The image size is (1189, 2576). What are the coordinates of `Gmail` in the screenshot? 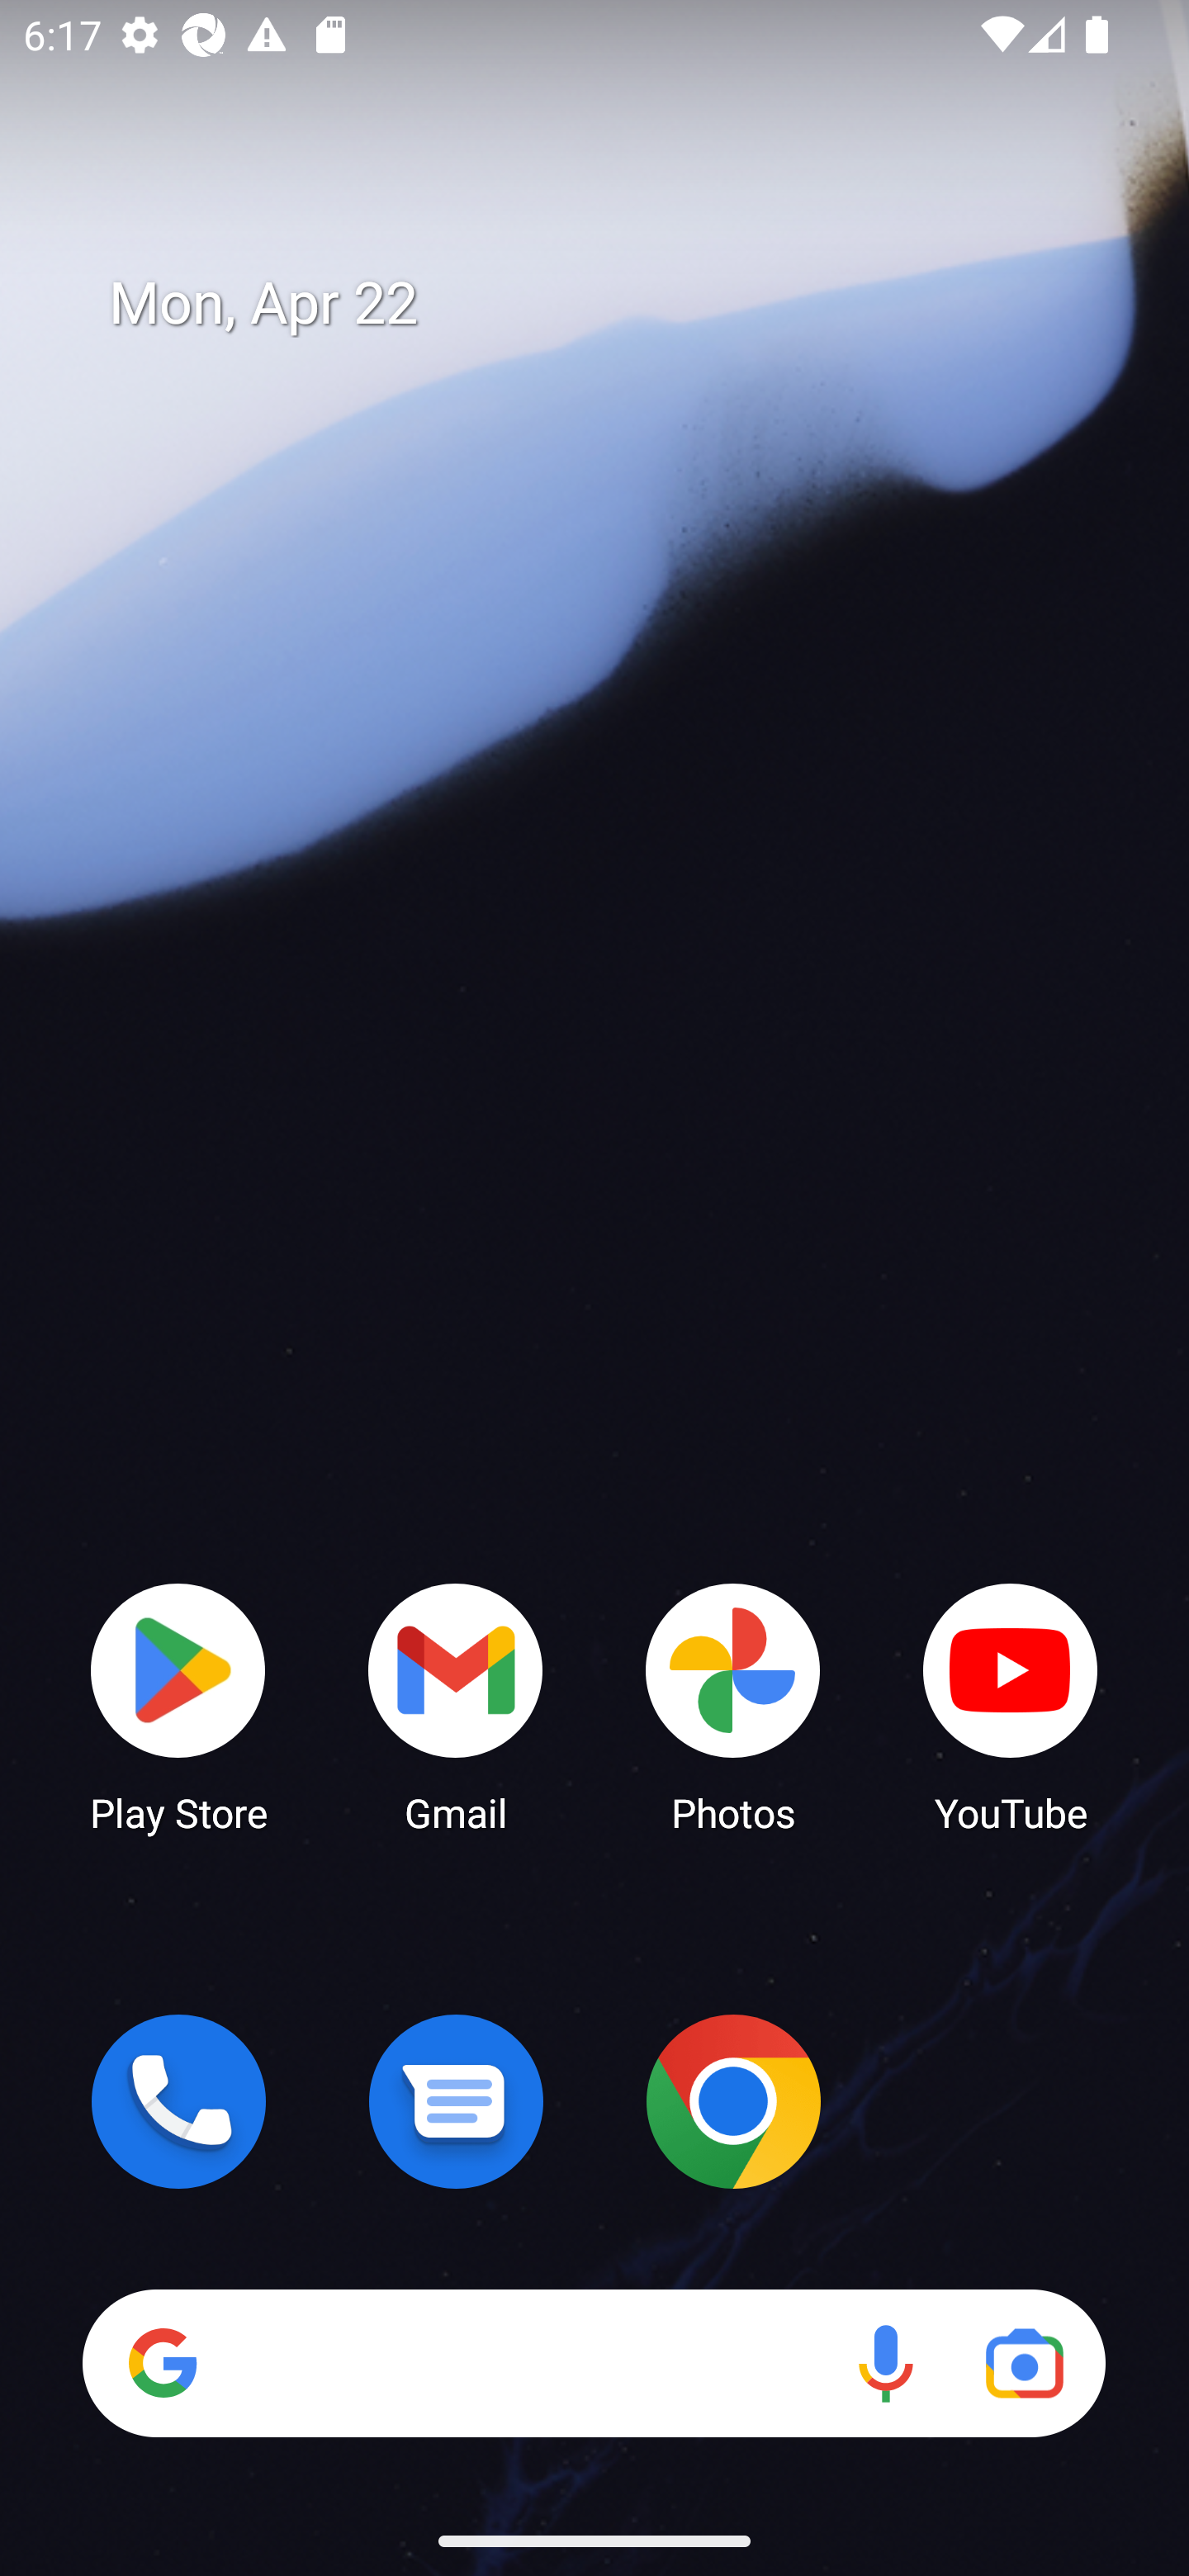 It's located at (456, 1706).